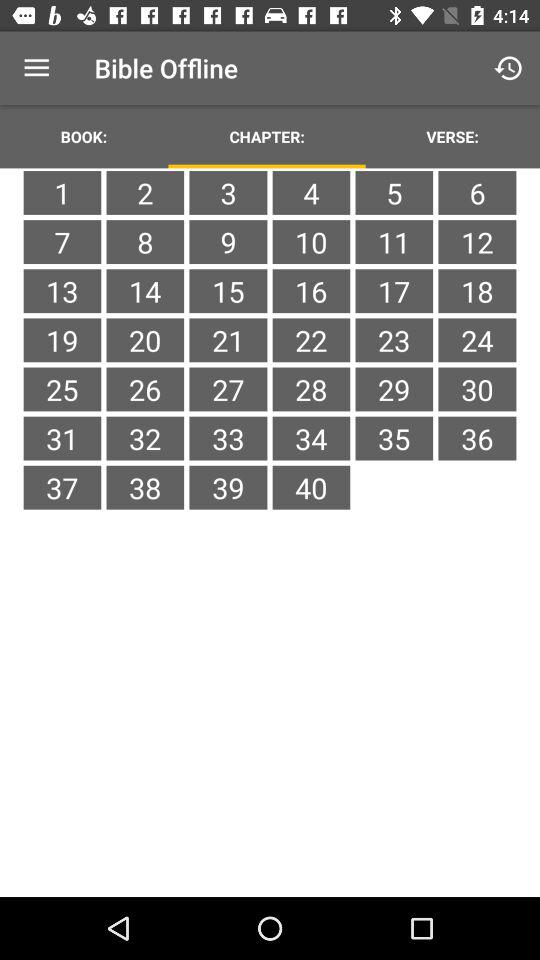 Image resolution: width=540 pixels, height=960 pixels. Describe the element at coordinates (311, 438) in the screenshot. I see `jump to 34 icon` at that location.